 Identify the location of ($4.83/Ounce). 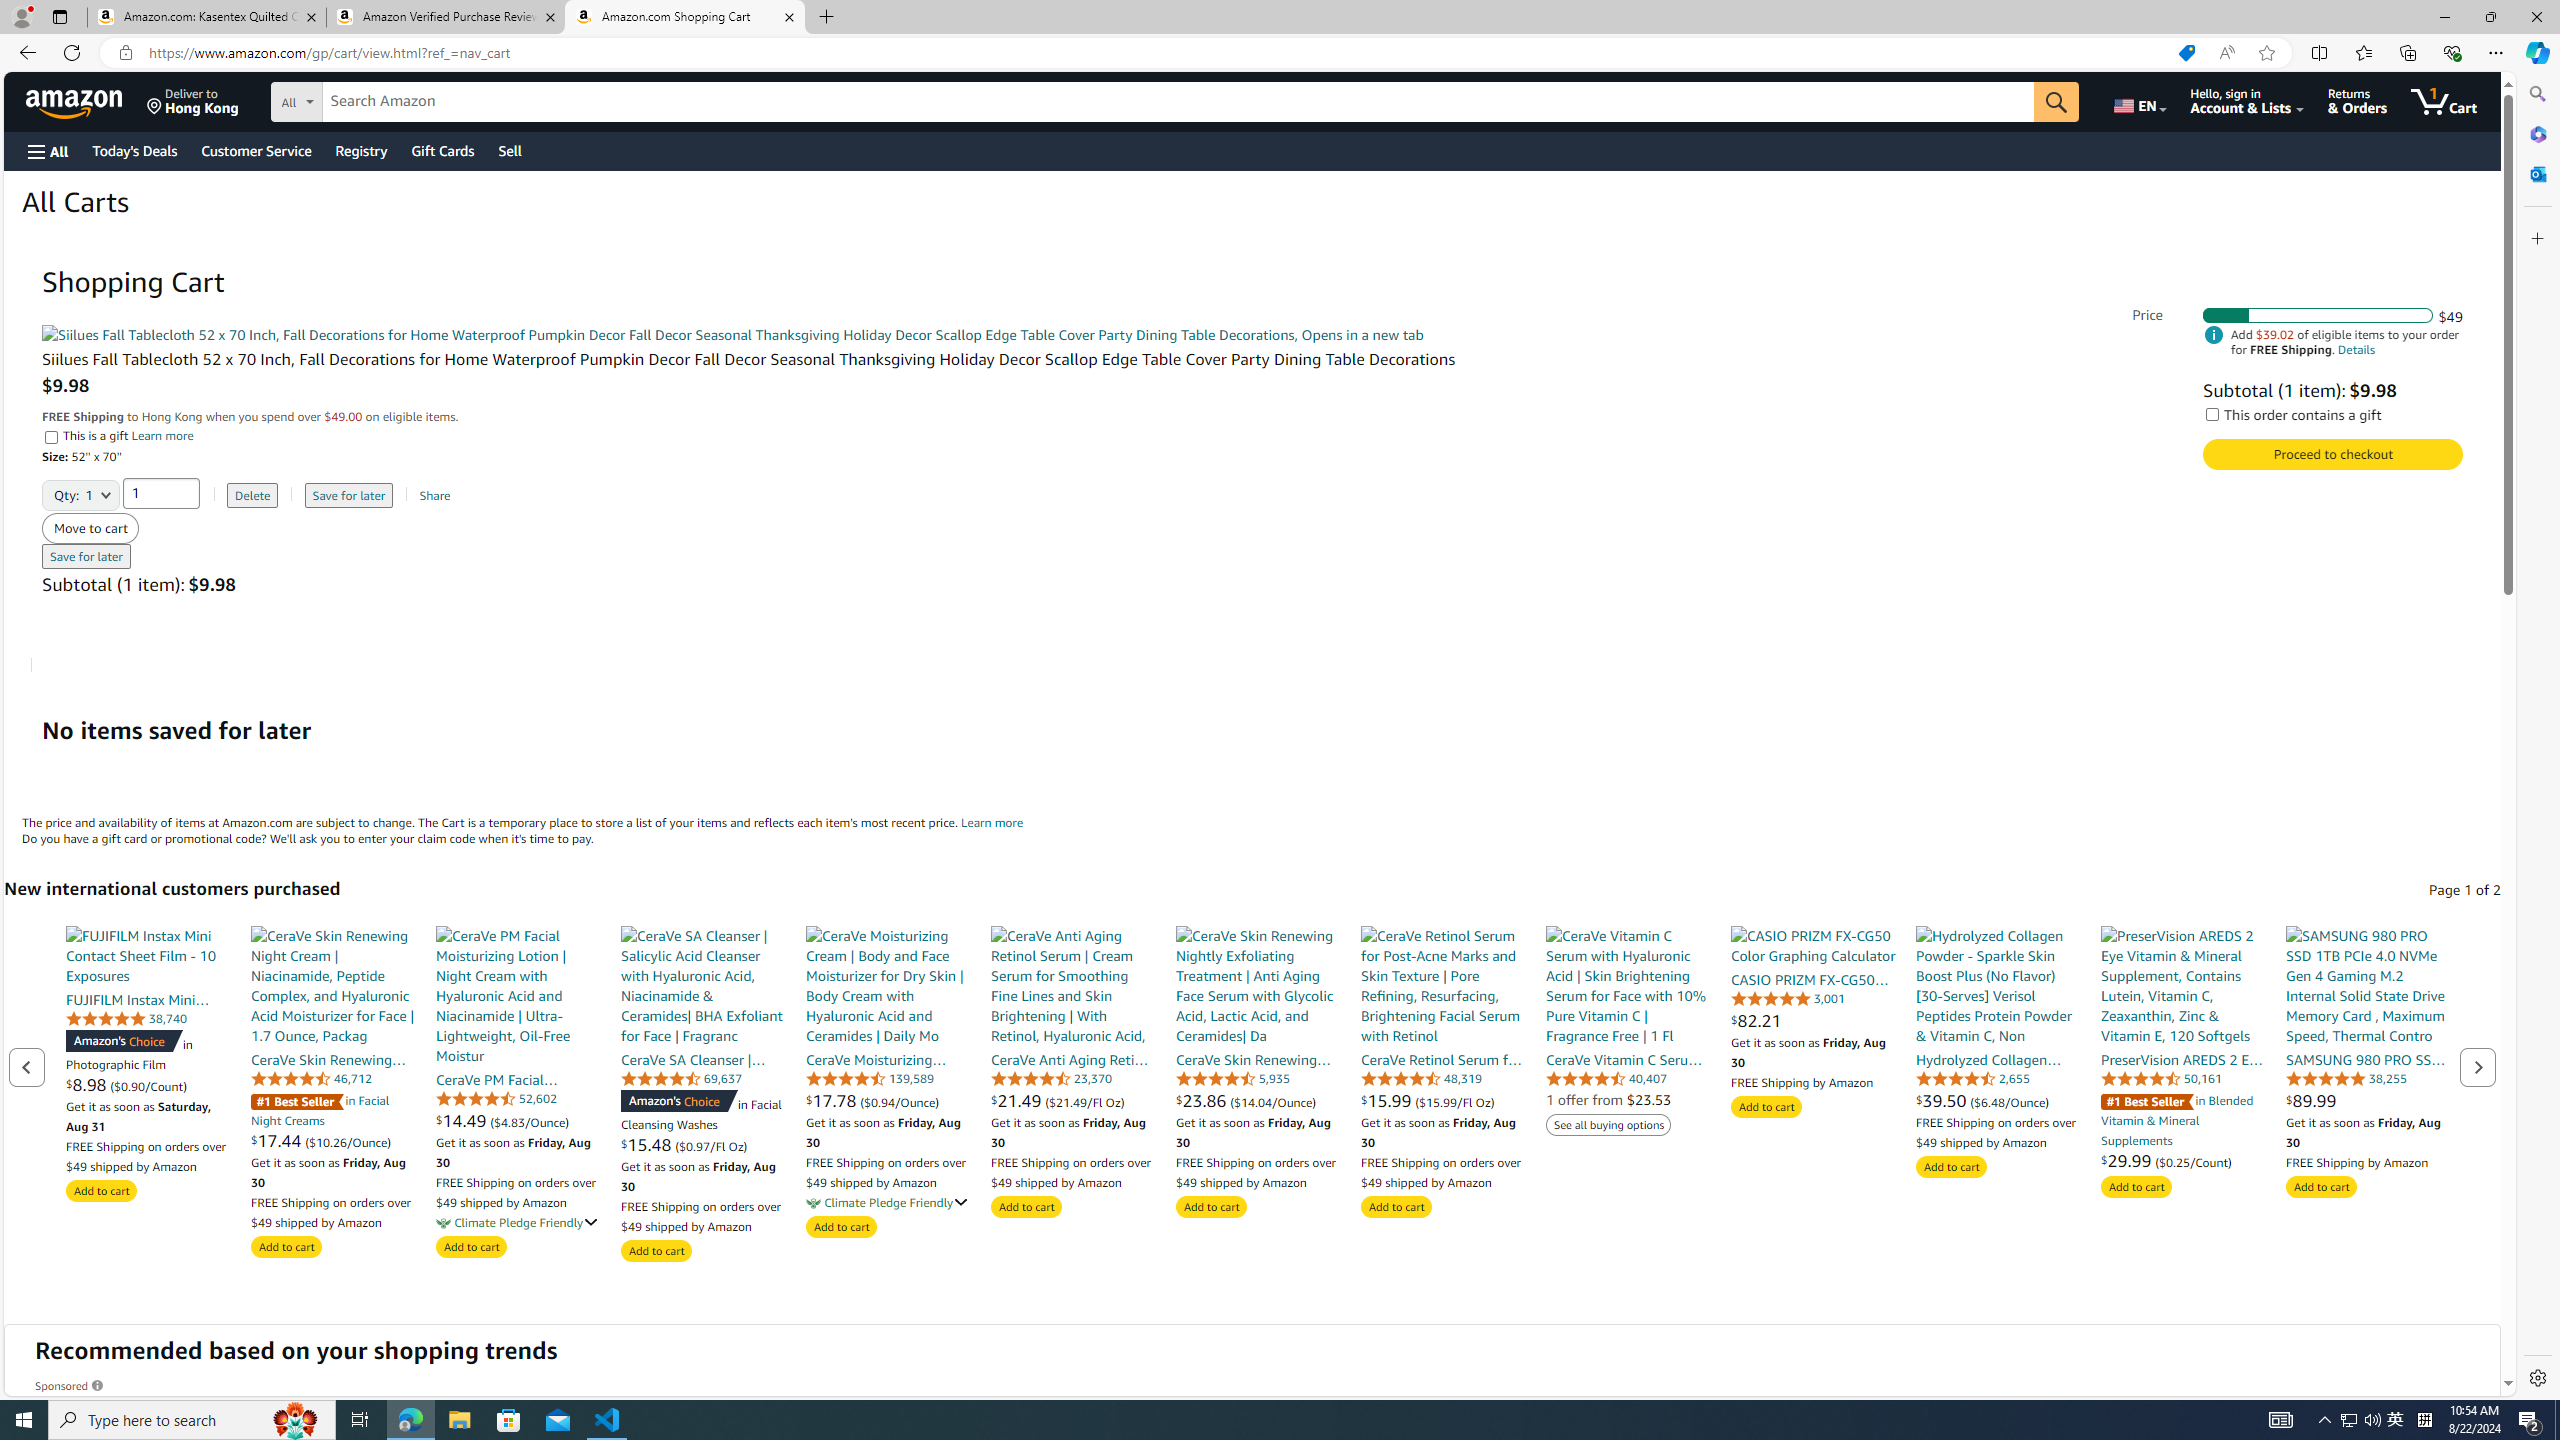
(529, 1120).